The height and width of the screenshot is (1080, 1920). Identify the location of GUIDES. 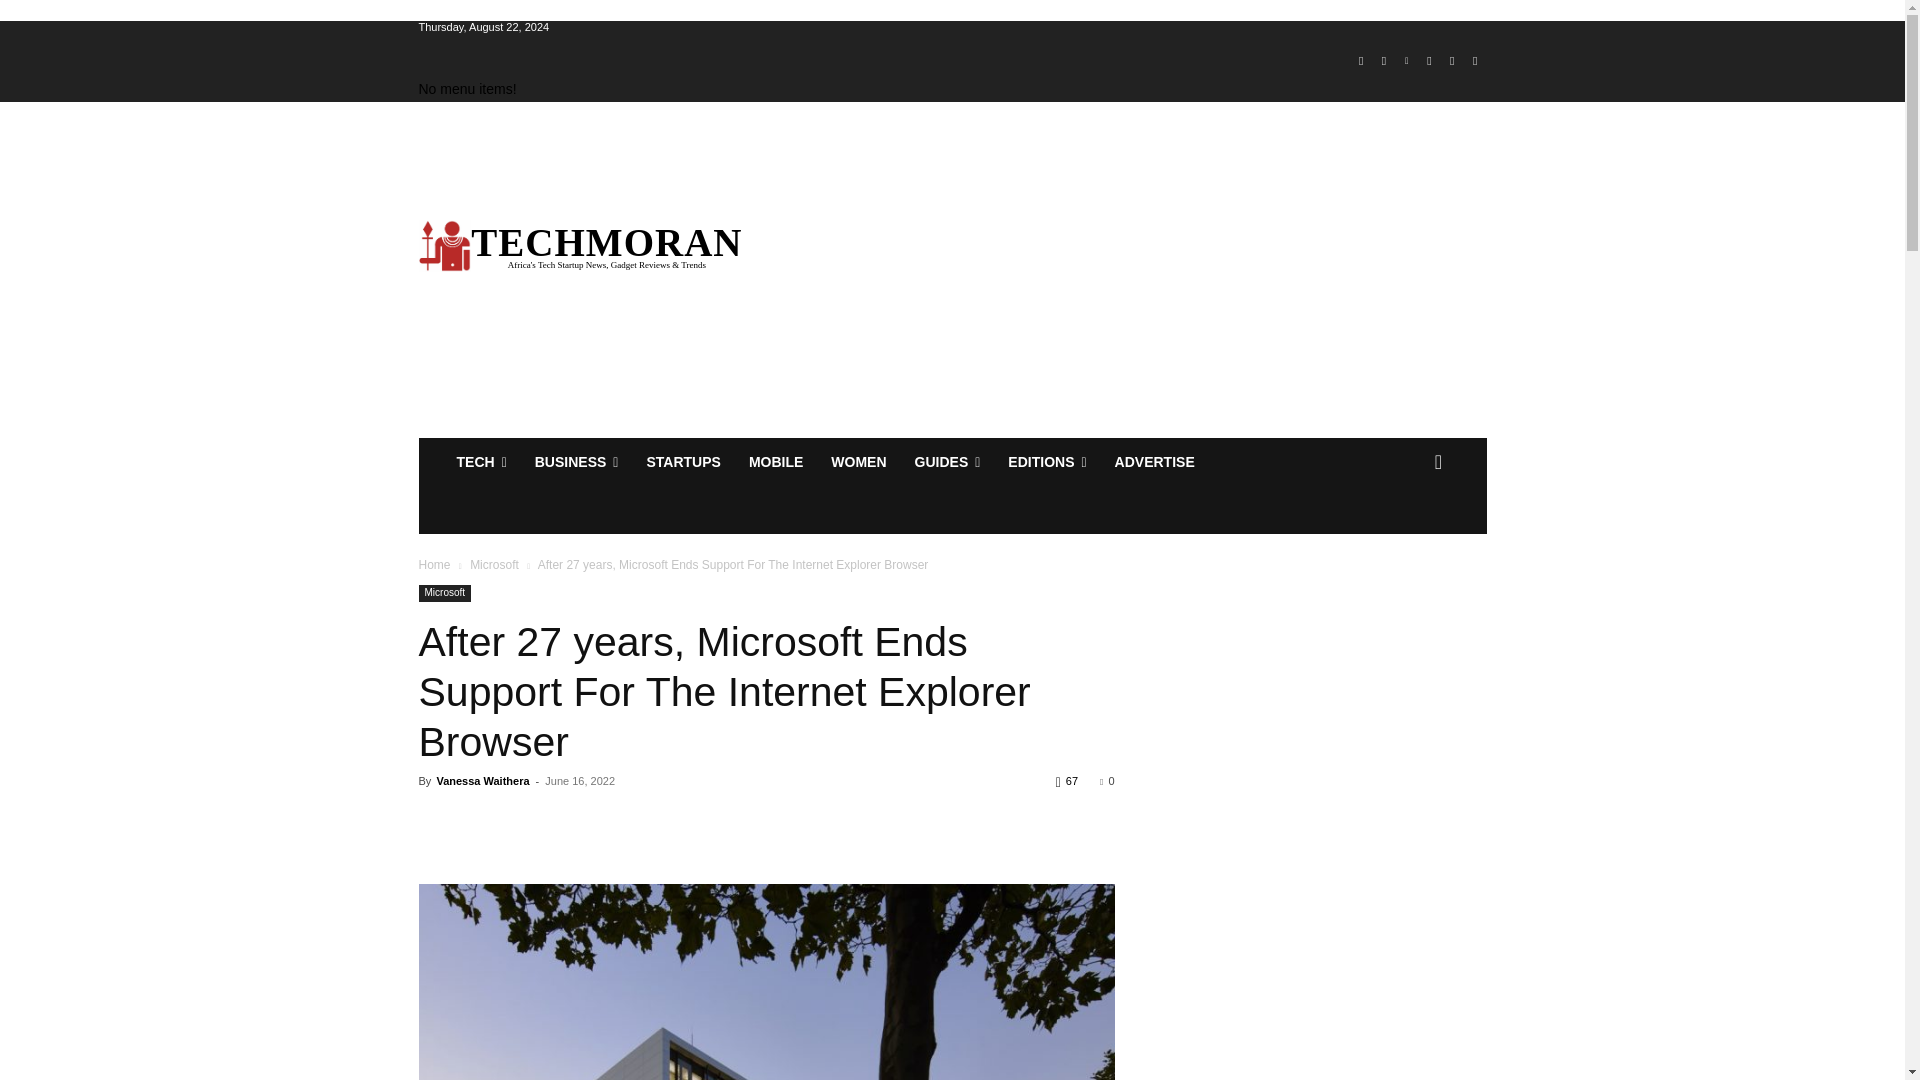
(947, 462).